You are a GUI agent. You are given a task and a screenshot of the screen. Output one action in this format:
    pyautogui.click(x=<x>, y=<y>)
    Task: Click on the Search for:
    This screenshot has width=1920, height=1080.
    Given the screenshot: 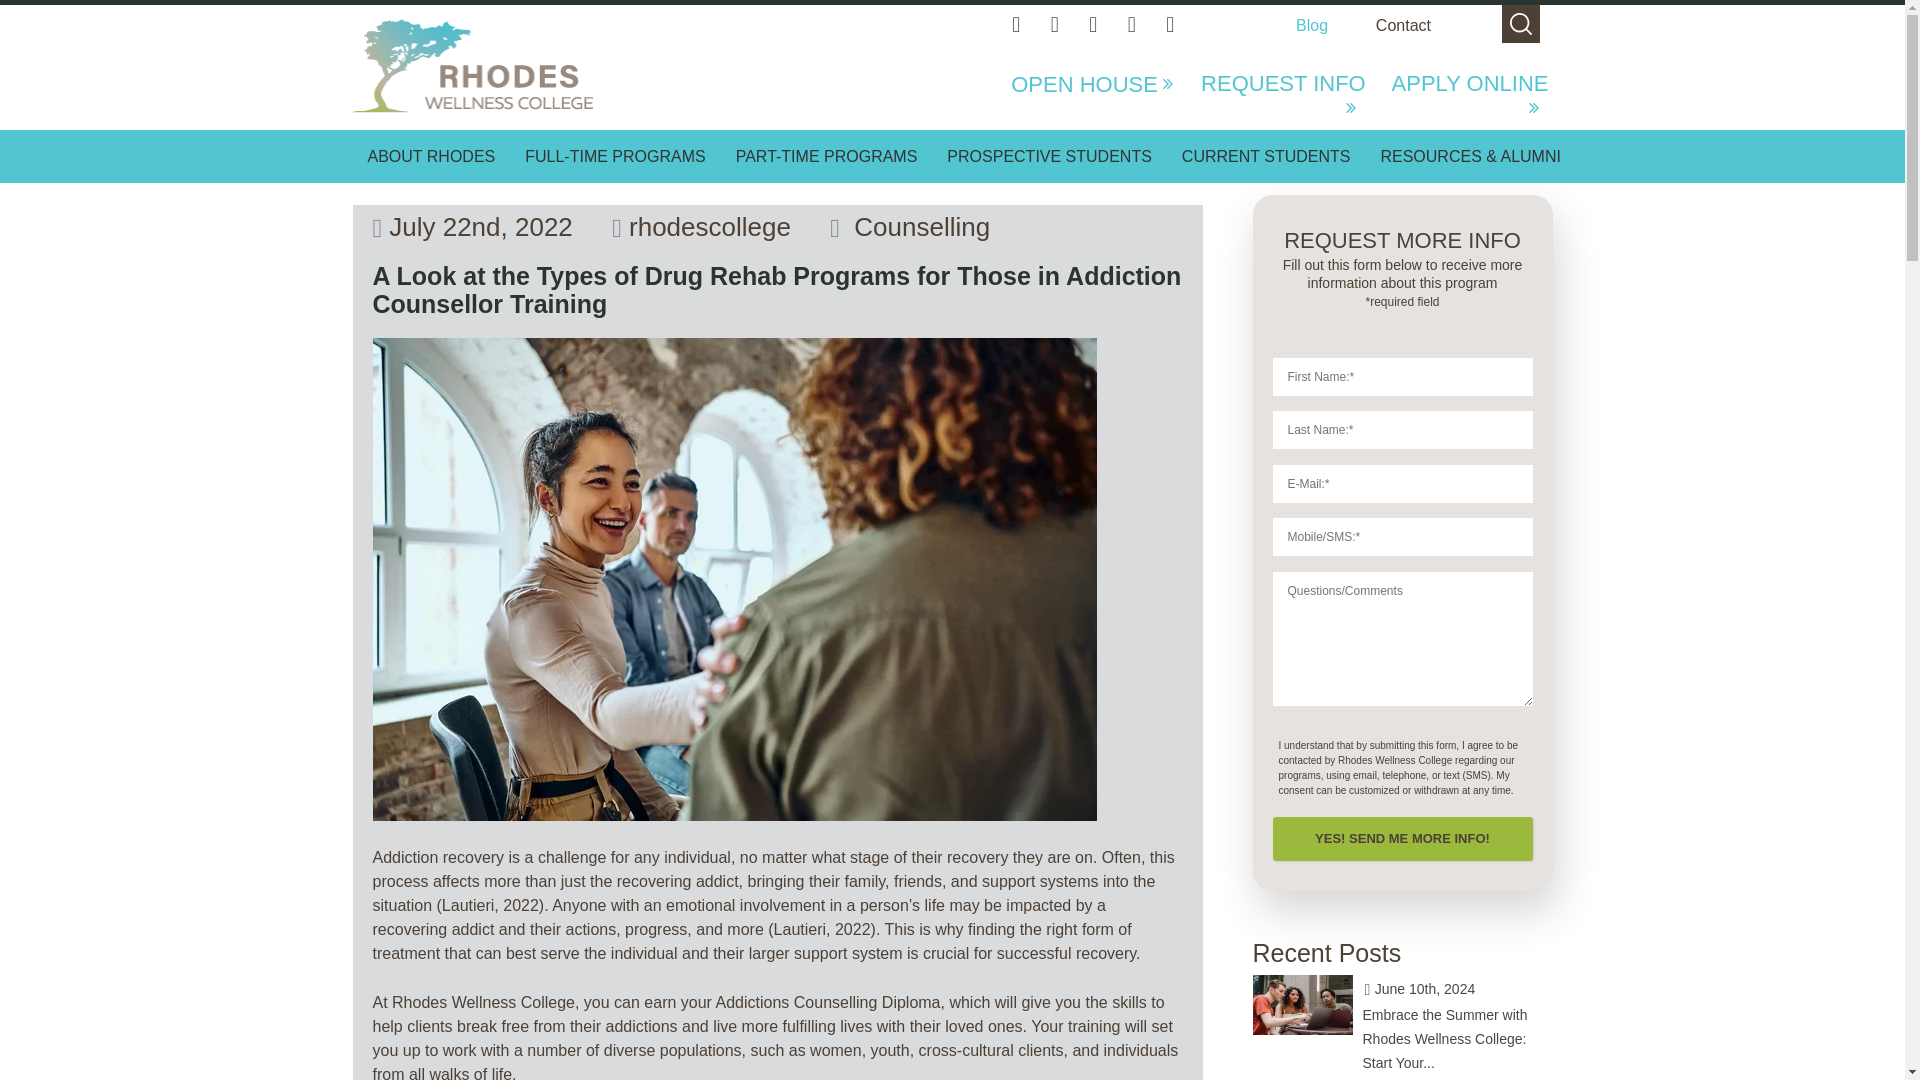 What is the action you would take?
    pyautogui.click(x=1521, y=24)
    